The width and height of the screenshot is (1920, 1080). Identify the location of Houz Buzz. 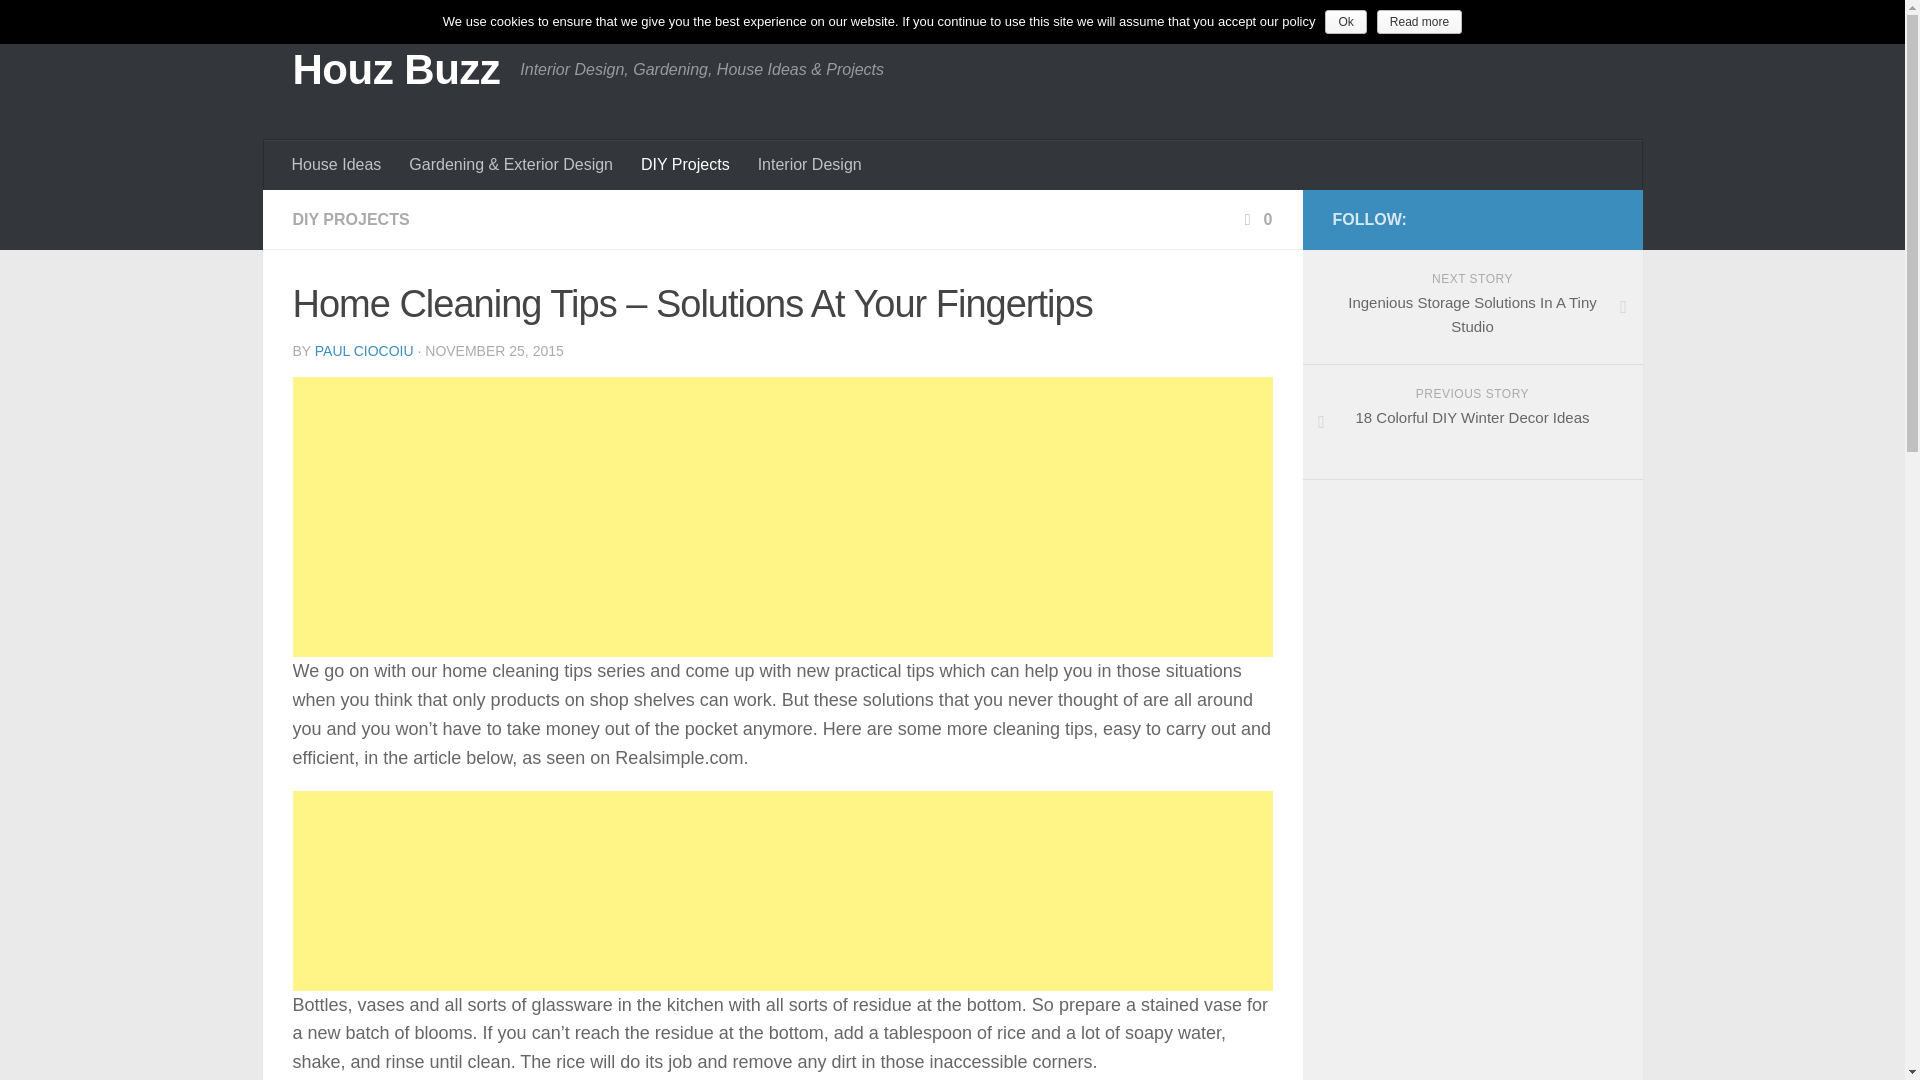
(1471, 422).